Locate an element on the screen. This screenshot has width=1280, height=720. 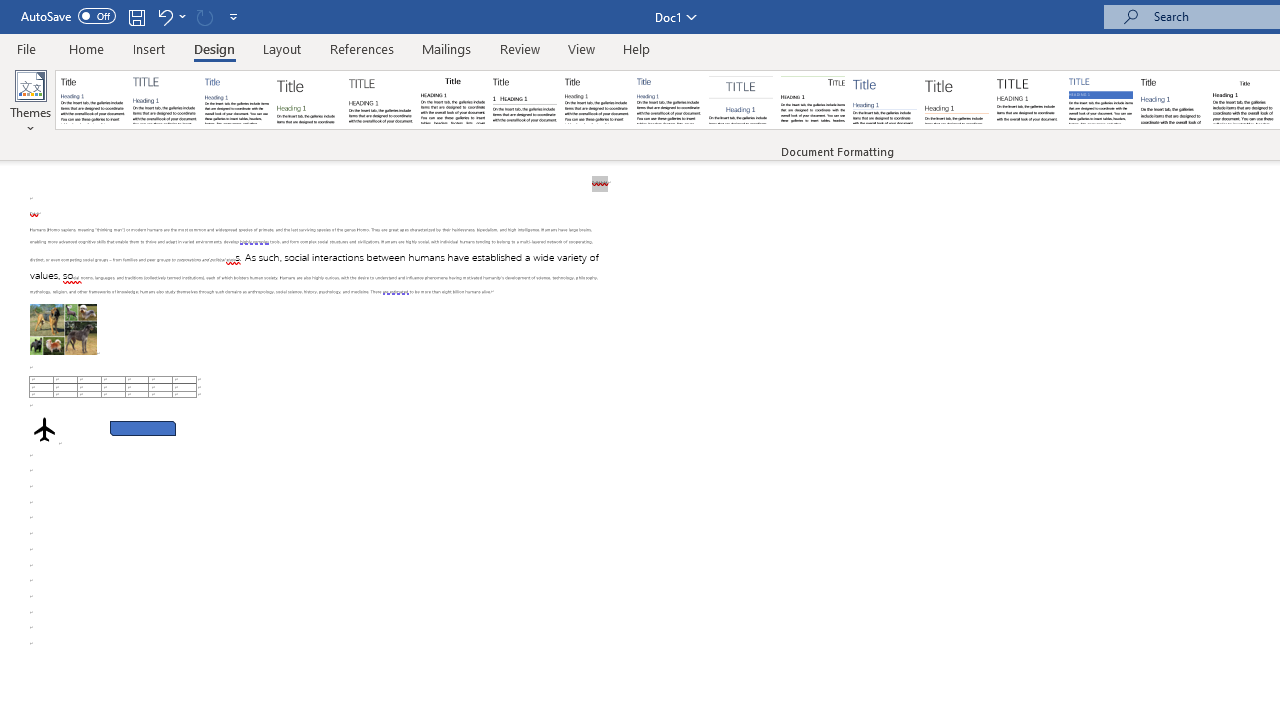
Lines (Distinctive) is located at coordinates (812, 100).